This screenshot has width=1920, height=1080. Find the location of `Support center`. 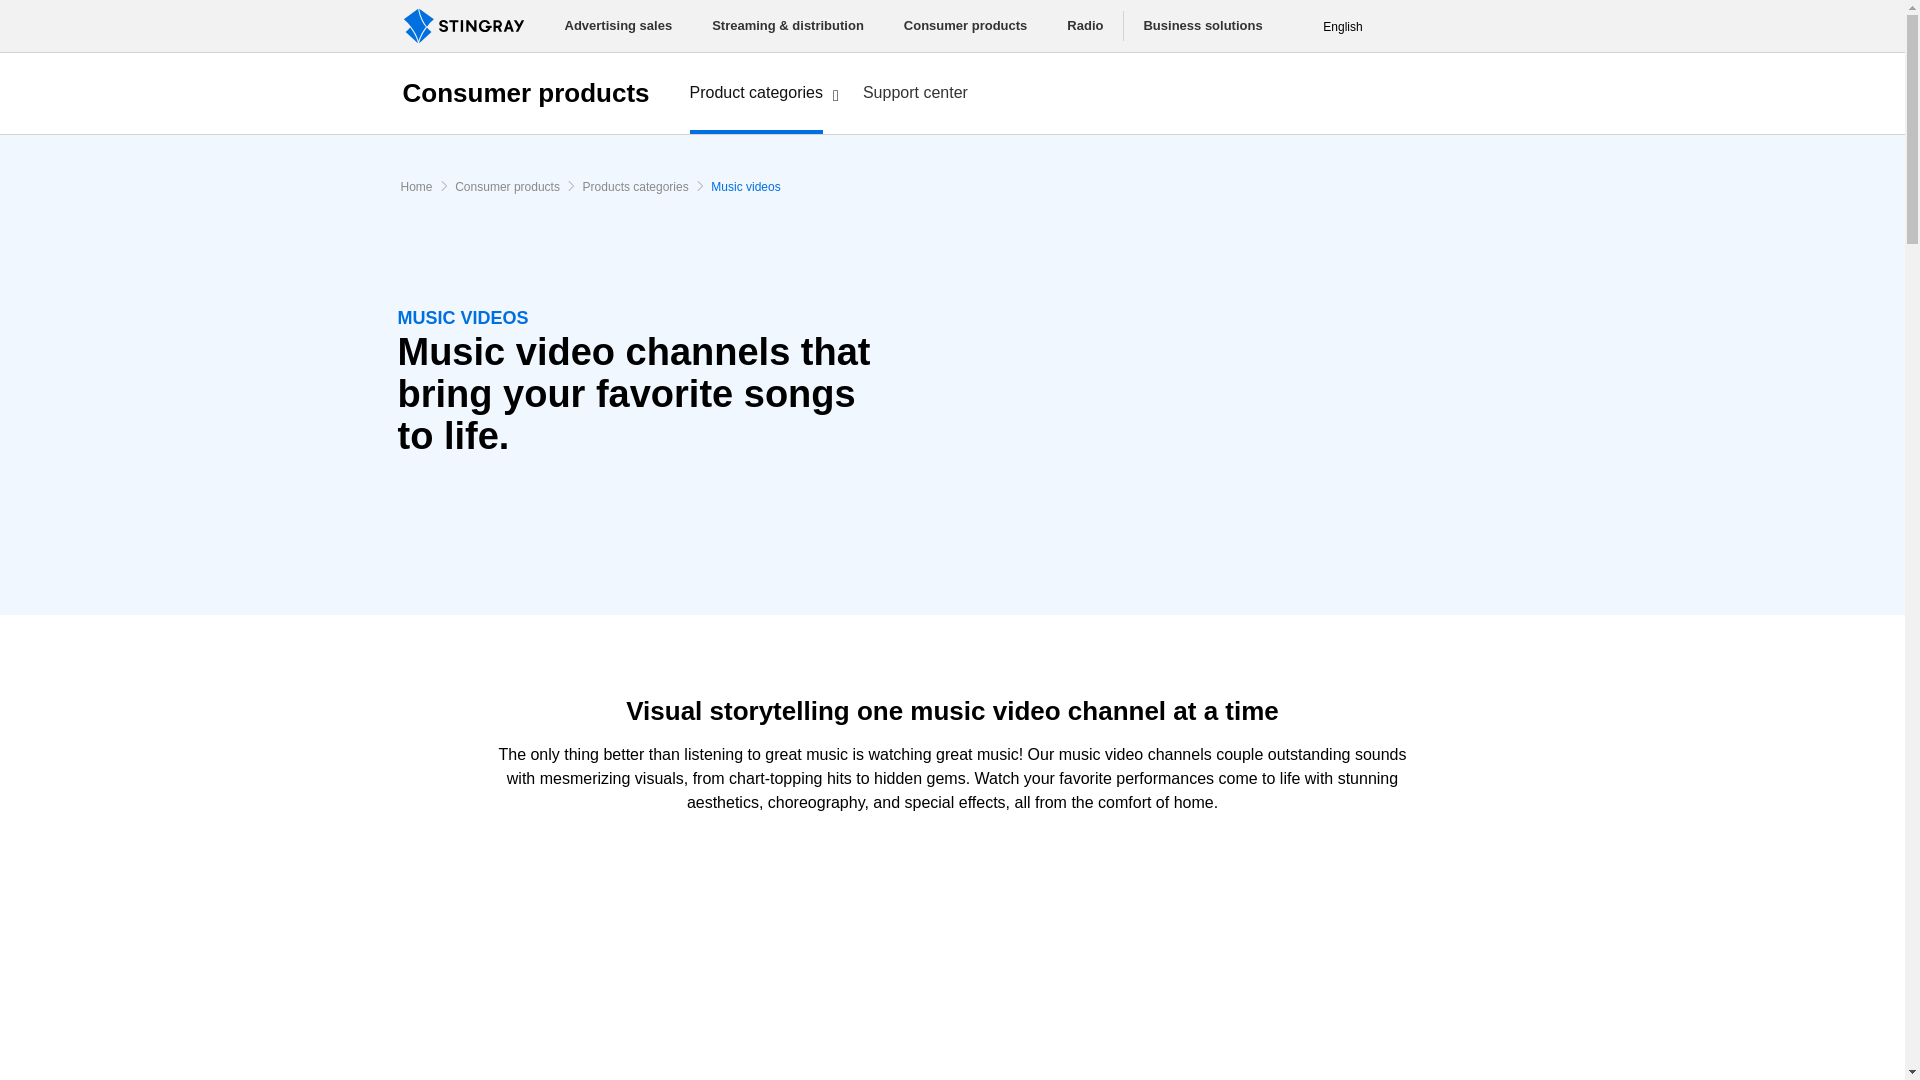

Support center is located at coordinates (915, 93).